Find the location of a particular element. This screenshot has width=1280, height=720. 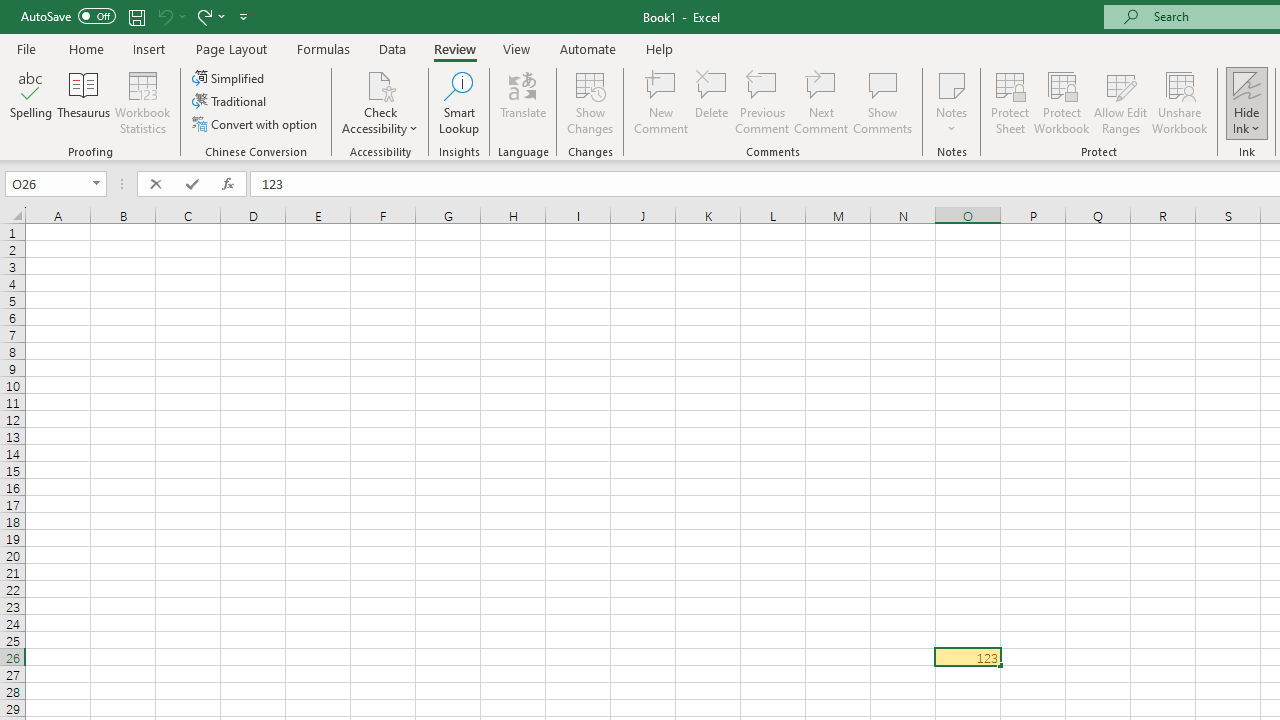

Show Comments is located at coordinates (883, 102).